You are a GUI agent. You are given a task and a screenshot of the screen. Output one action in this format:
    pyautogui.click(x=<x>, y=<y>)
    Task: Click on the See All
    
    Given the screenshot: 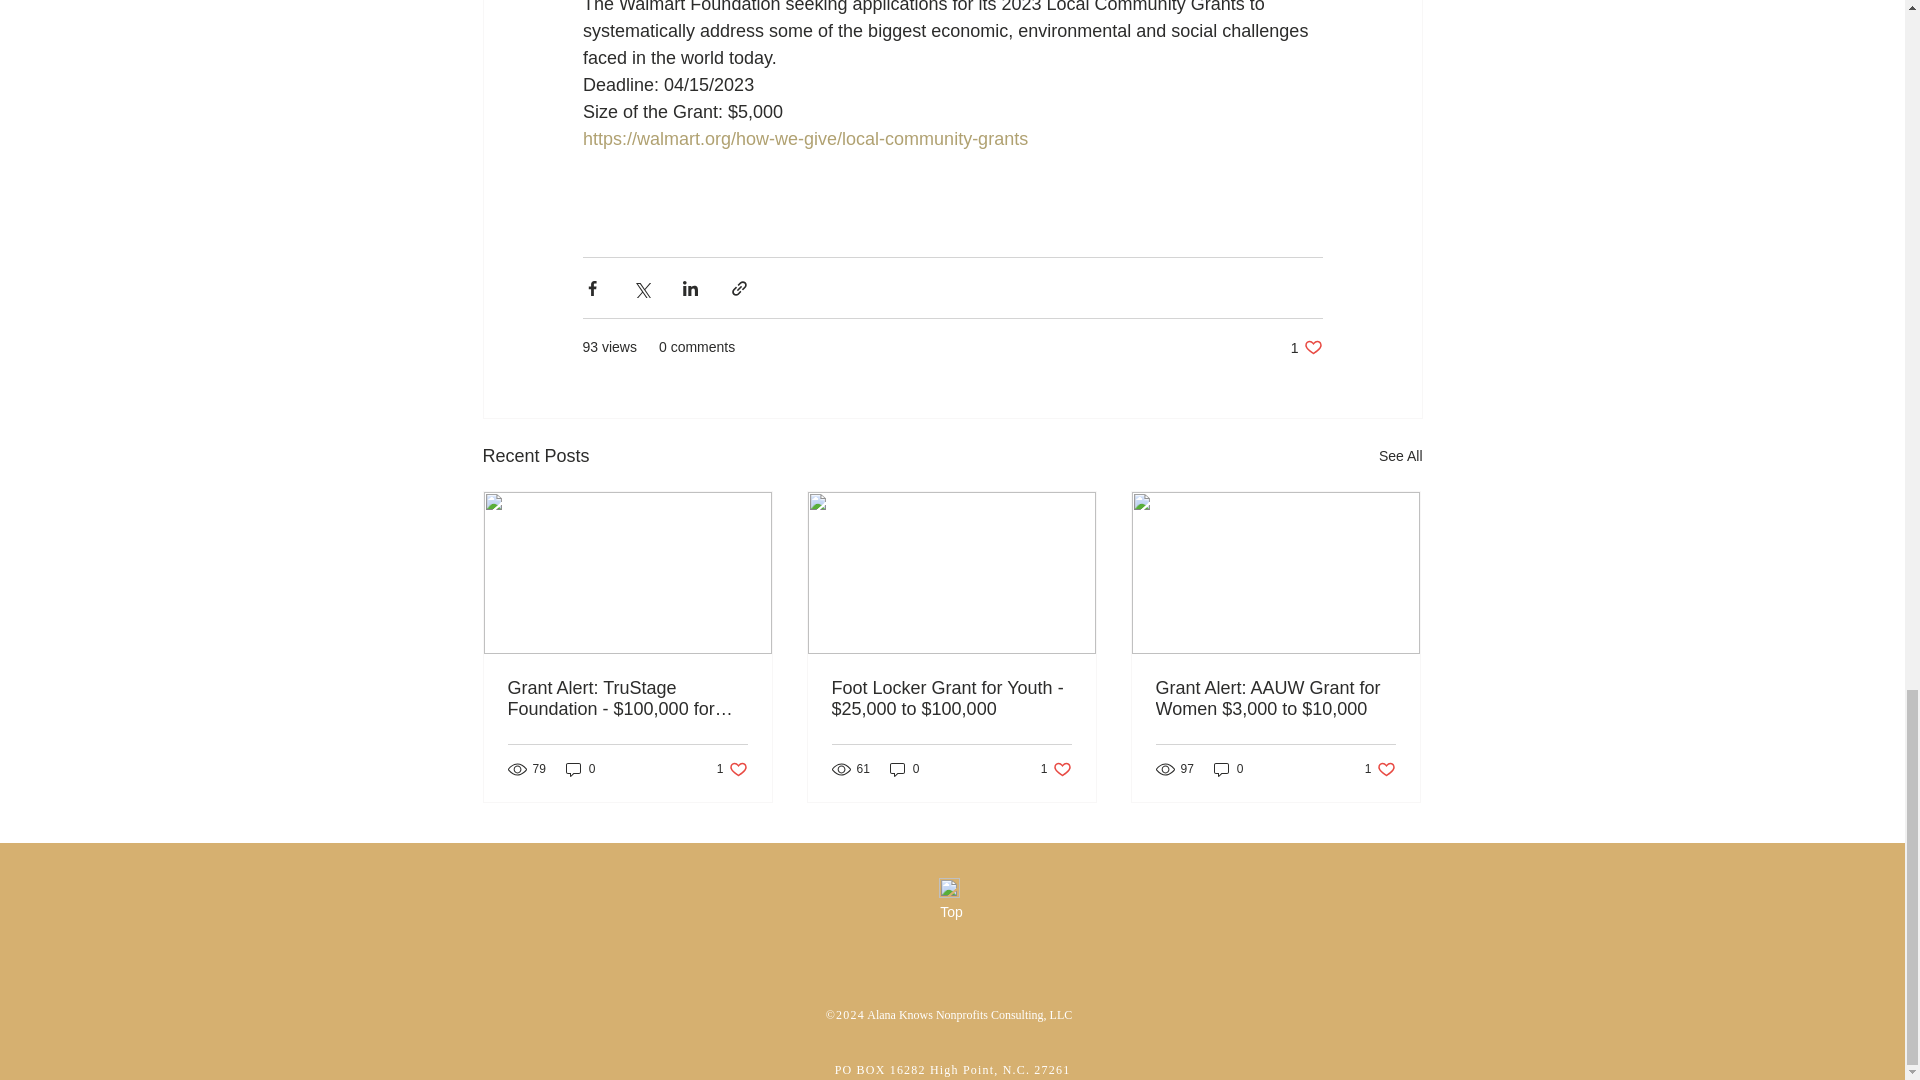 What is the action you would take?
    pyautogui.click(x=1306, y=348)
    